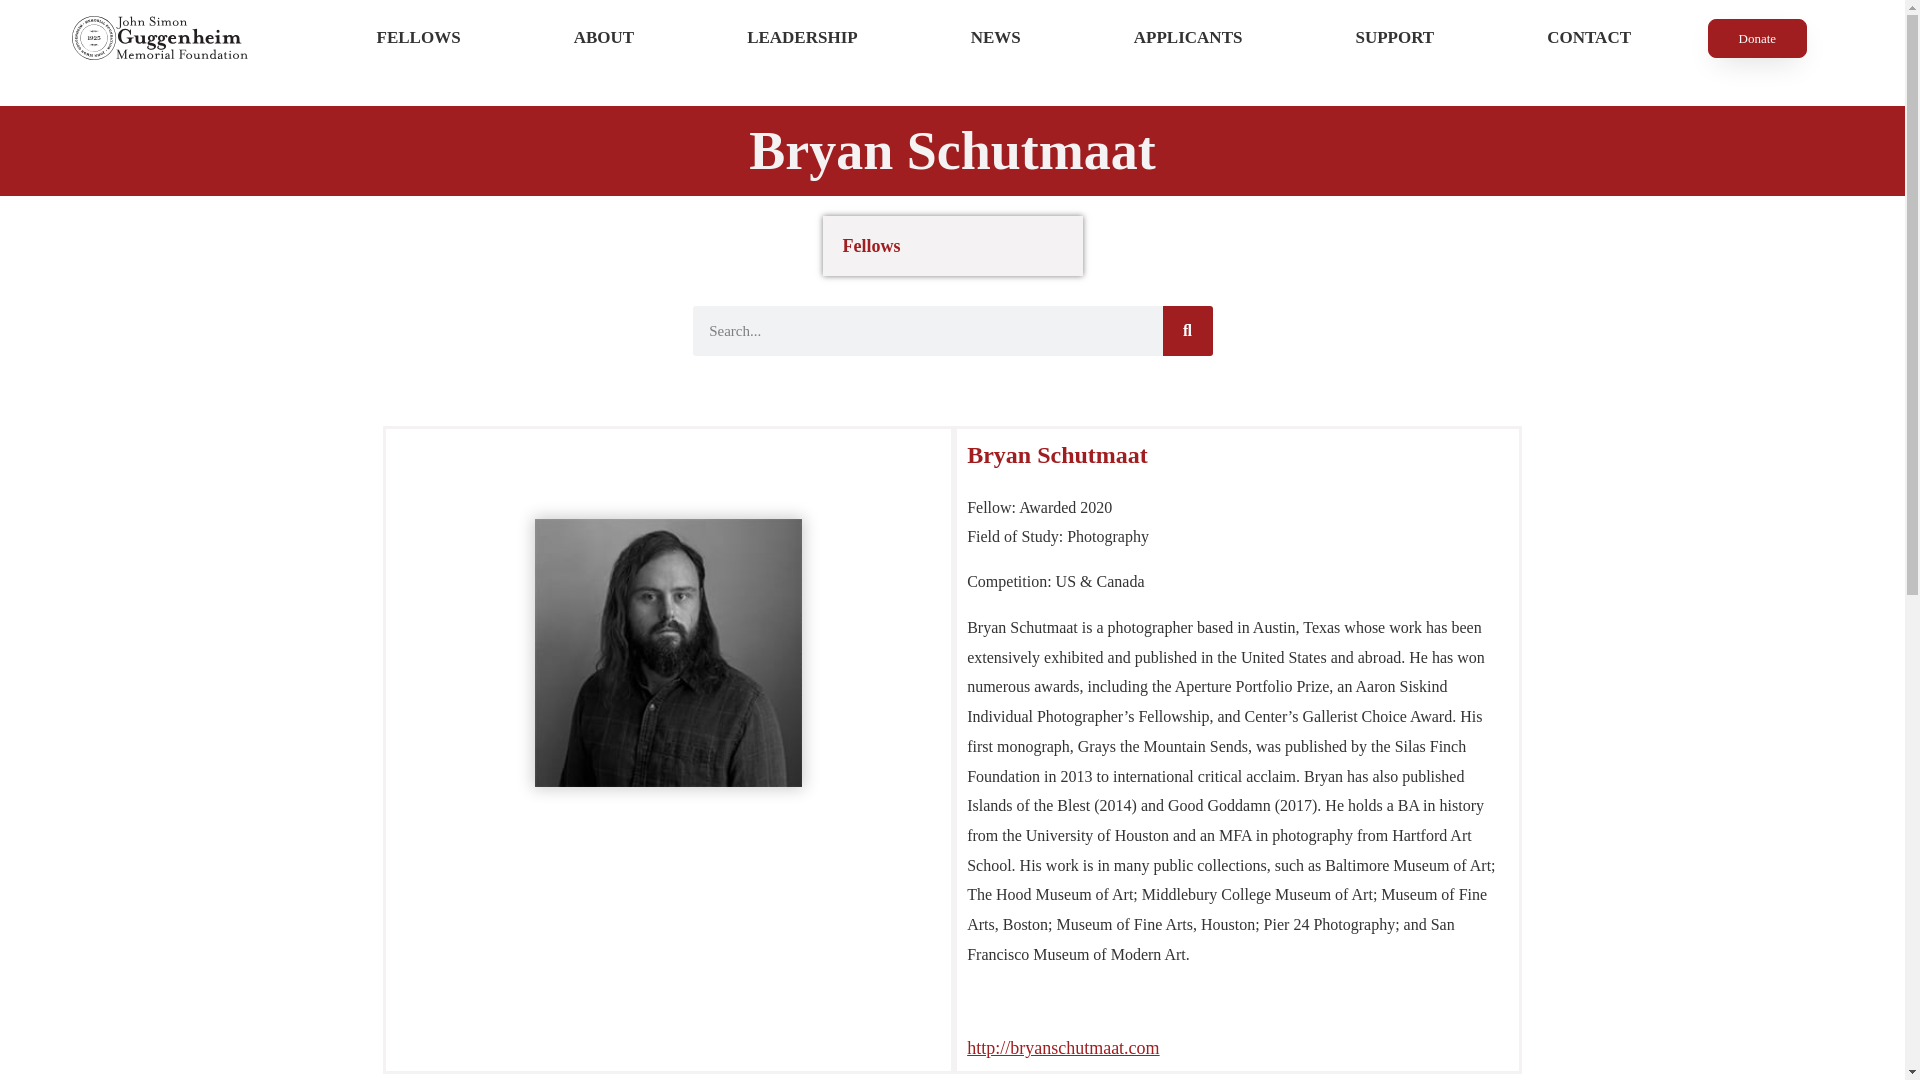 Image resolution: width=1920 pixels, height=1080 pixels. I want to click on APPLICANTS, so click(1188, 38).